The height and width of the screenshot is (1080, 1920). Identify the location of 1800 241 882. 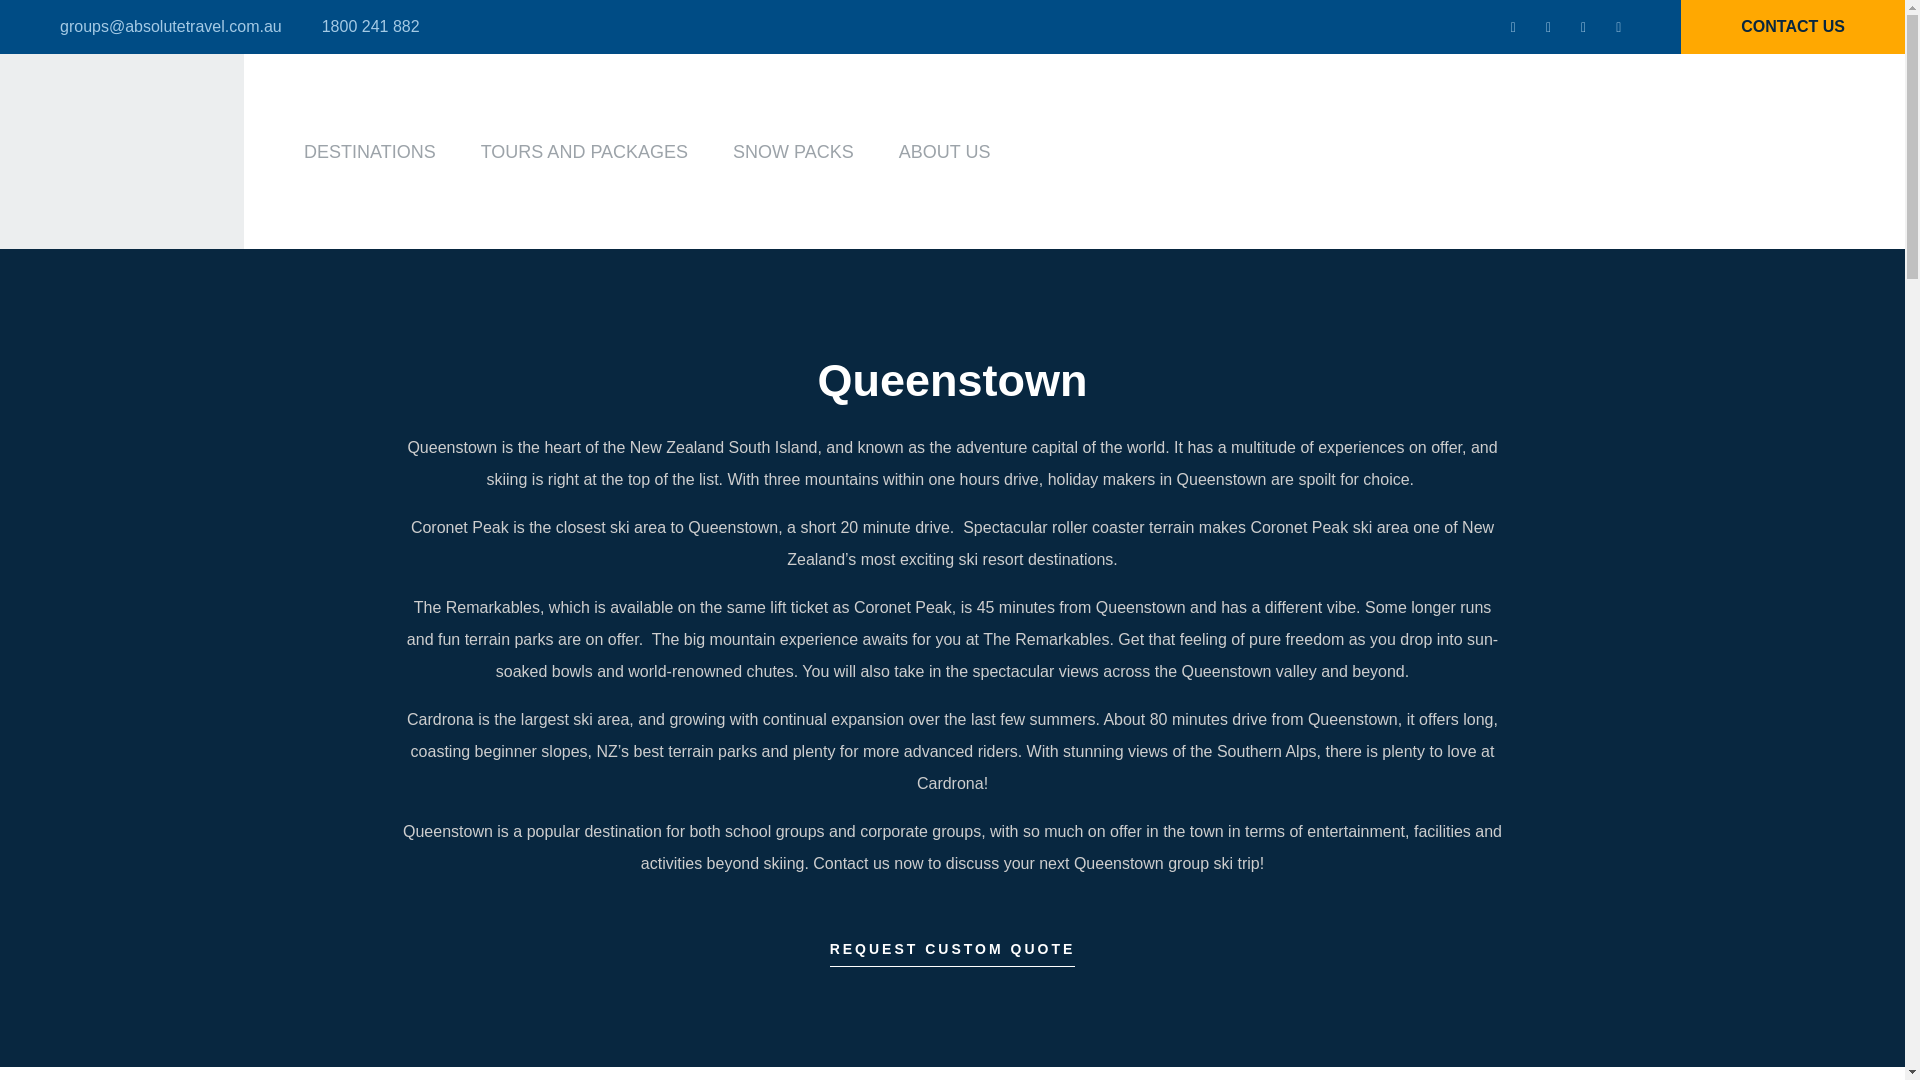
(371, 26).